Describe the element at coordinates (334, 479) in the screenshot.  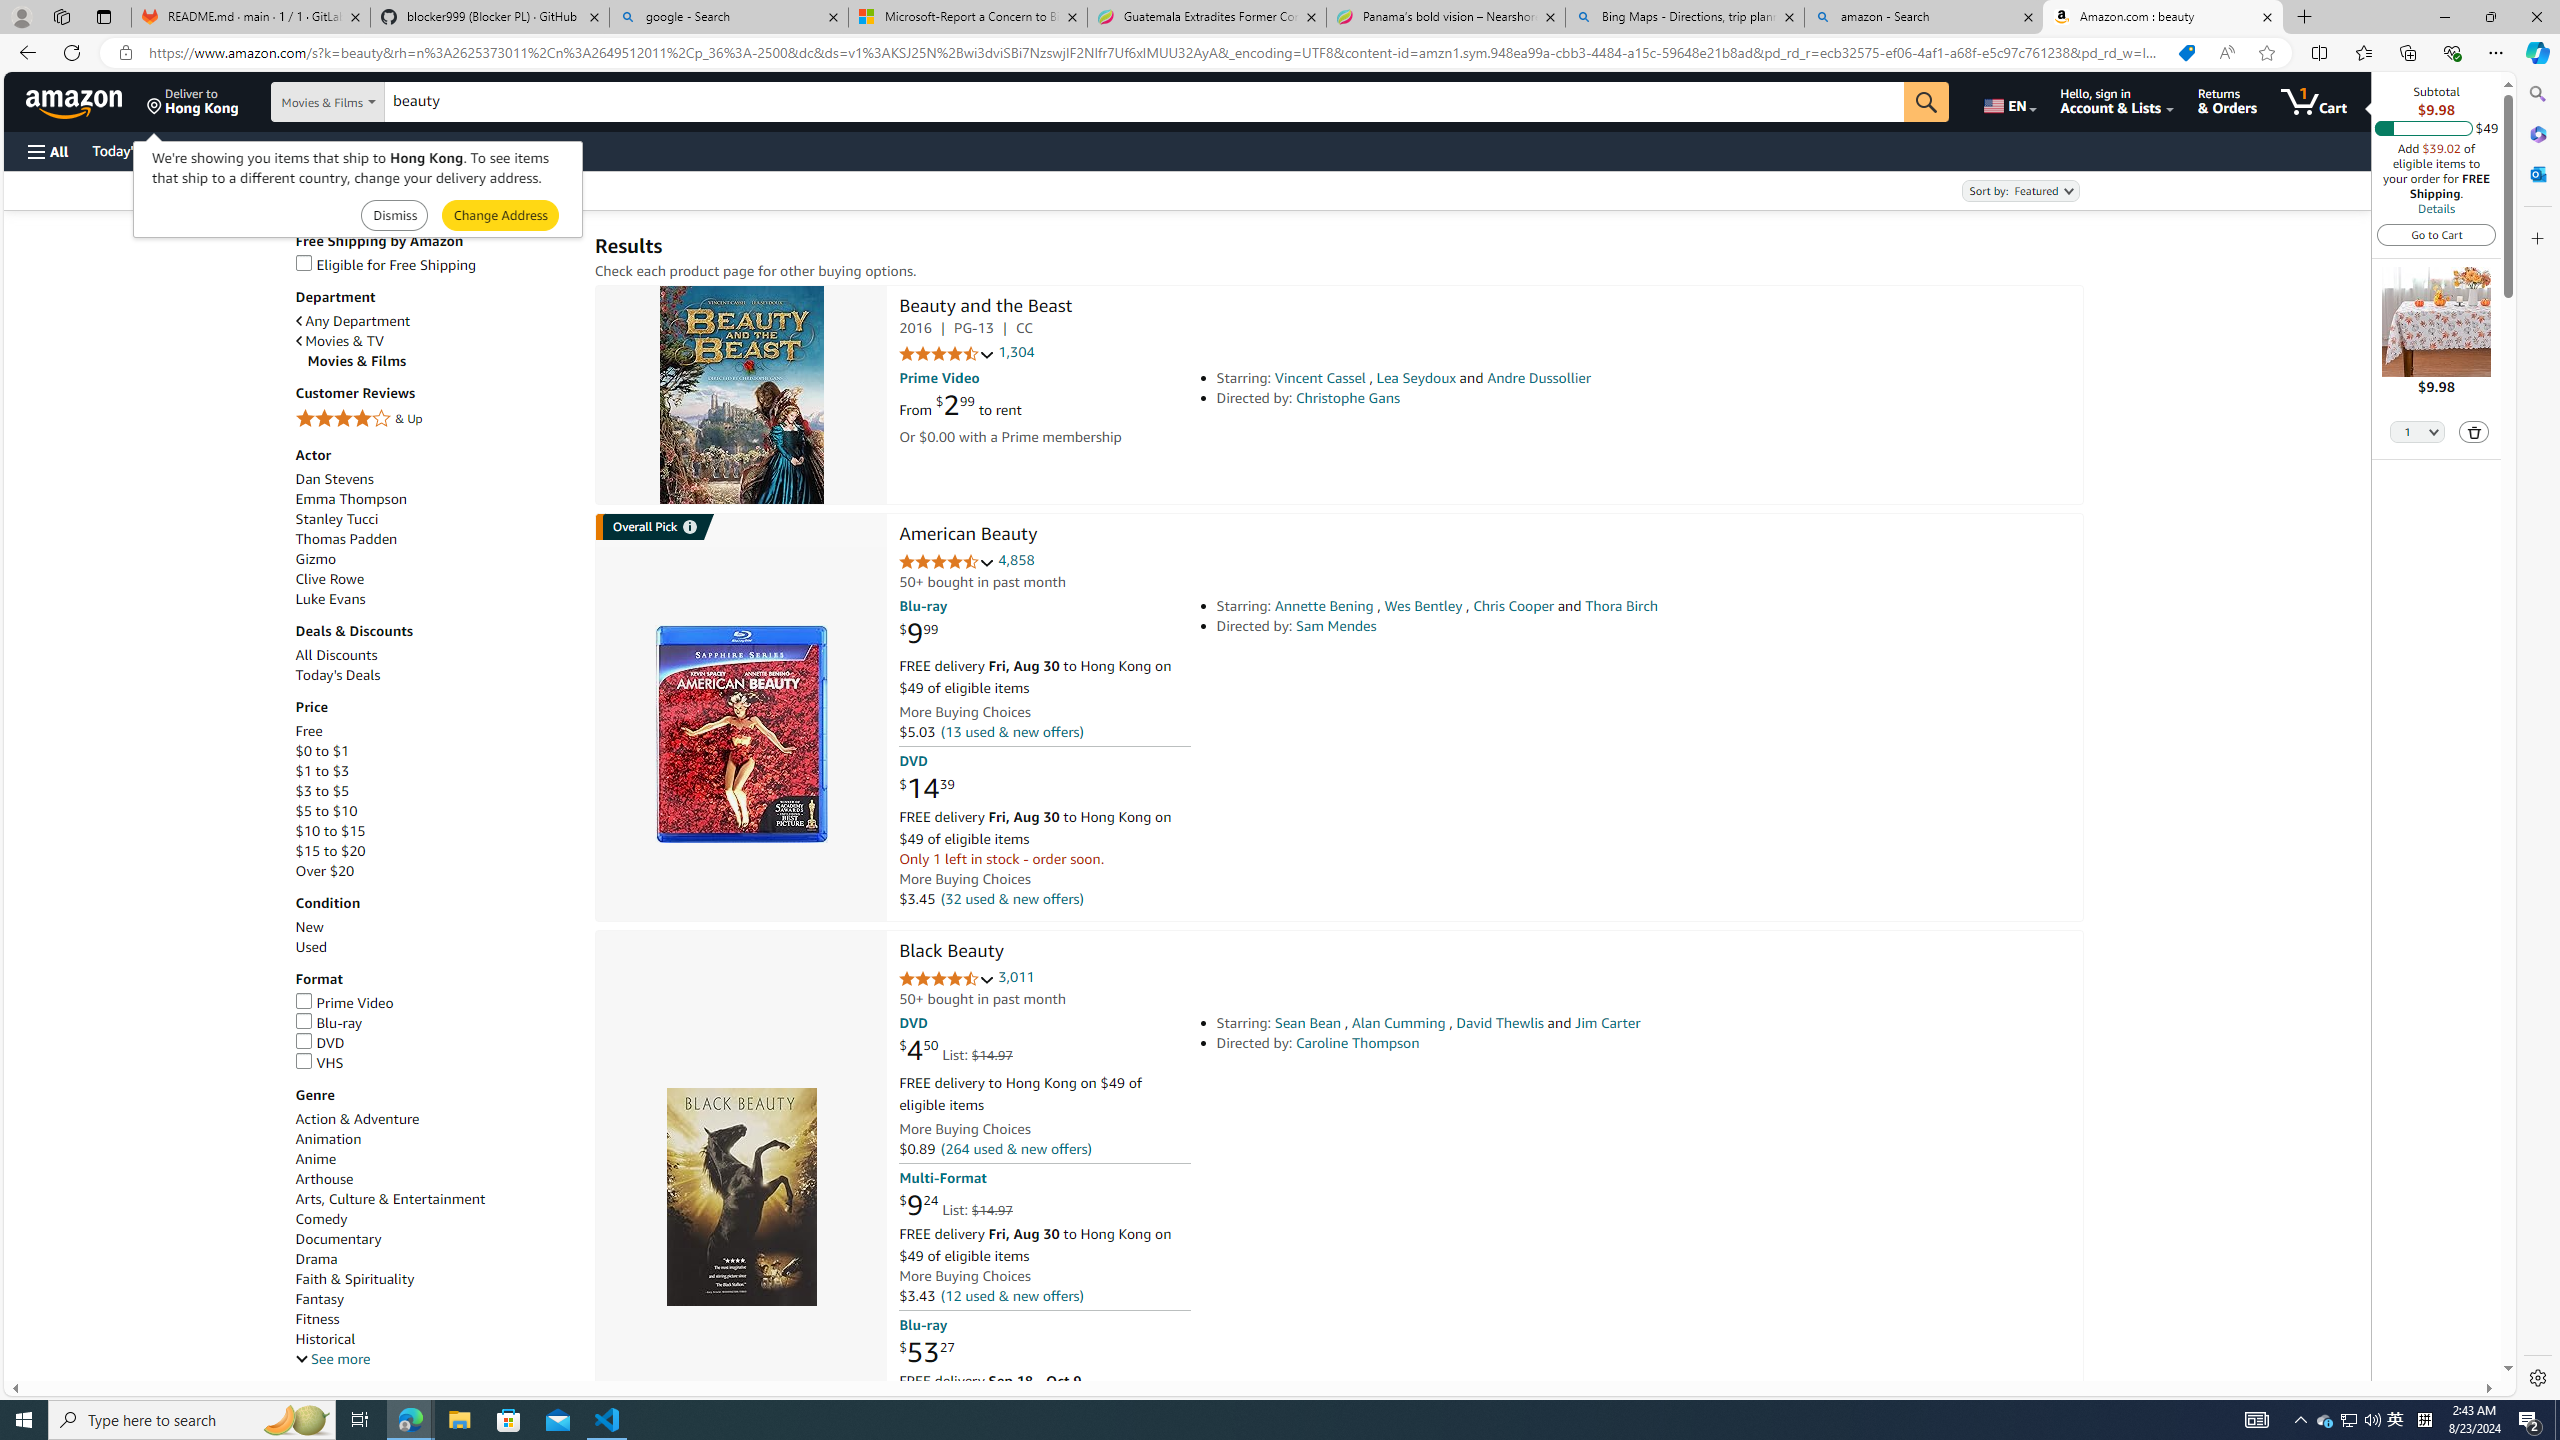
I see `Dan Stevens` at that location.